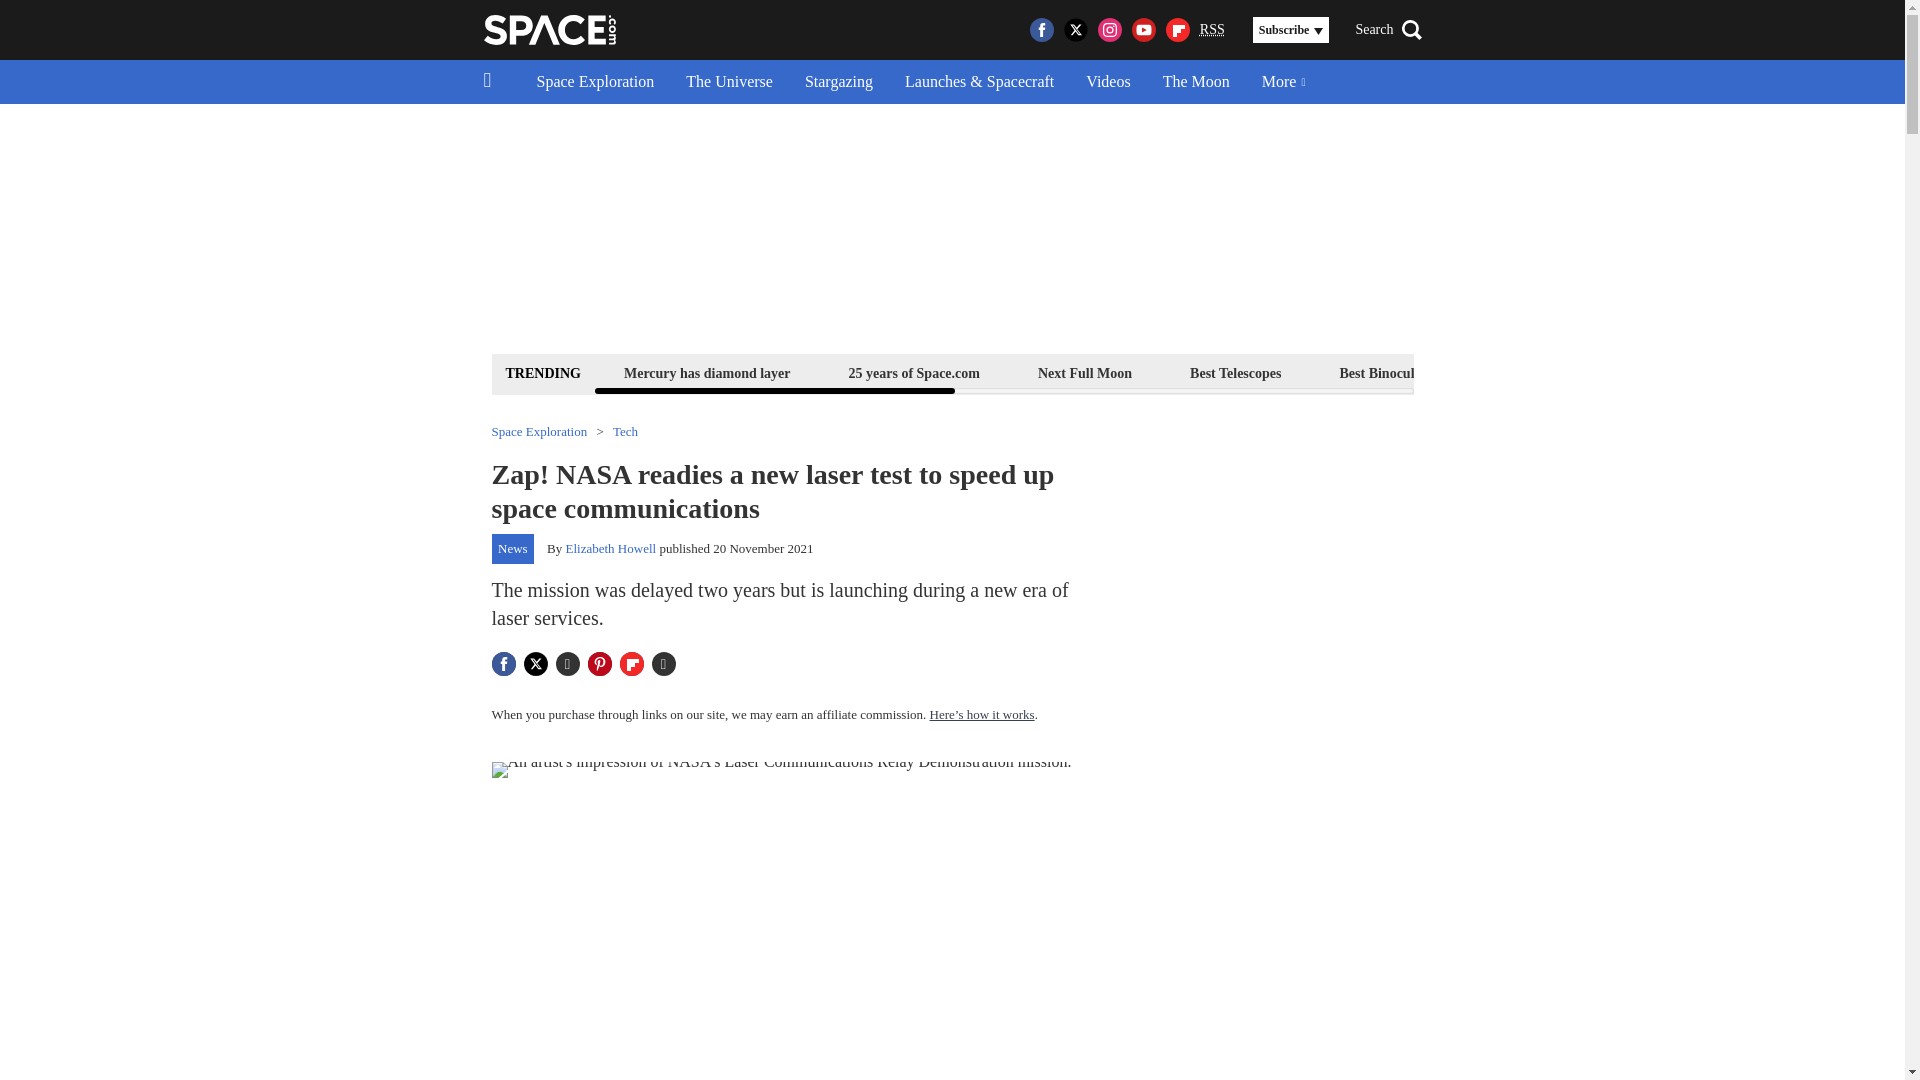 This screenshot has width=1920, height=1080. Describe the element at coordinates (1212, 28) in the screenshot. I see `Really Simple Syndication` at that location.